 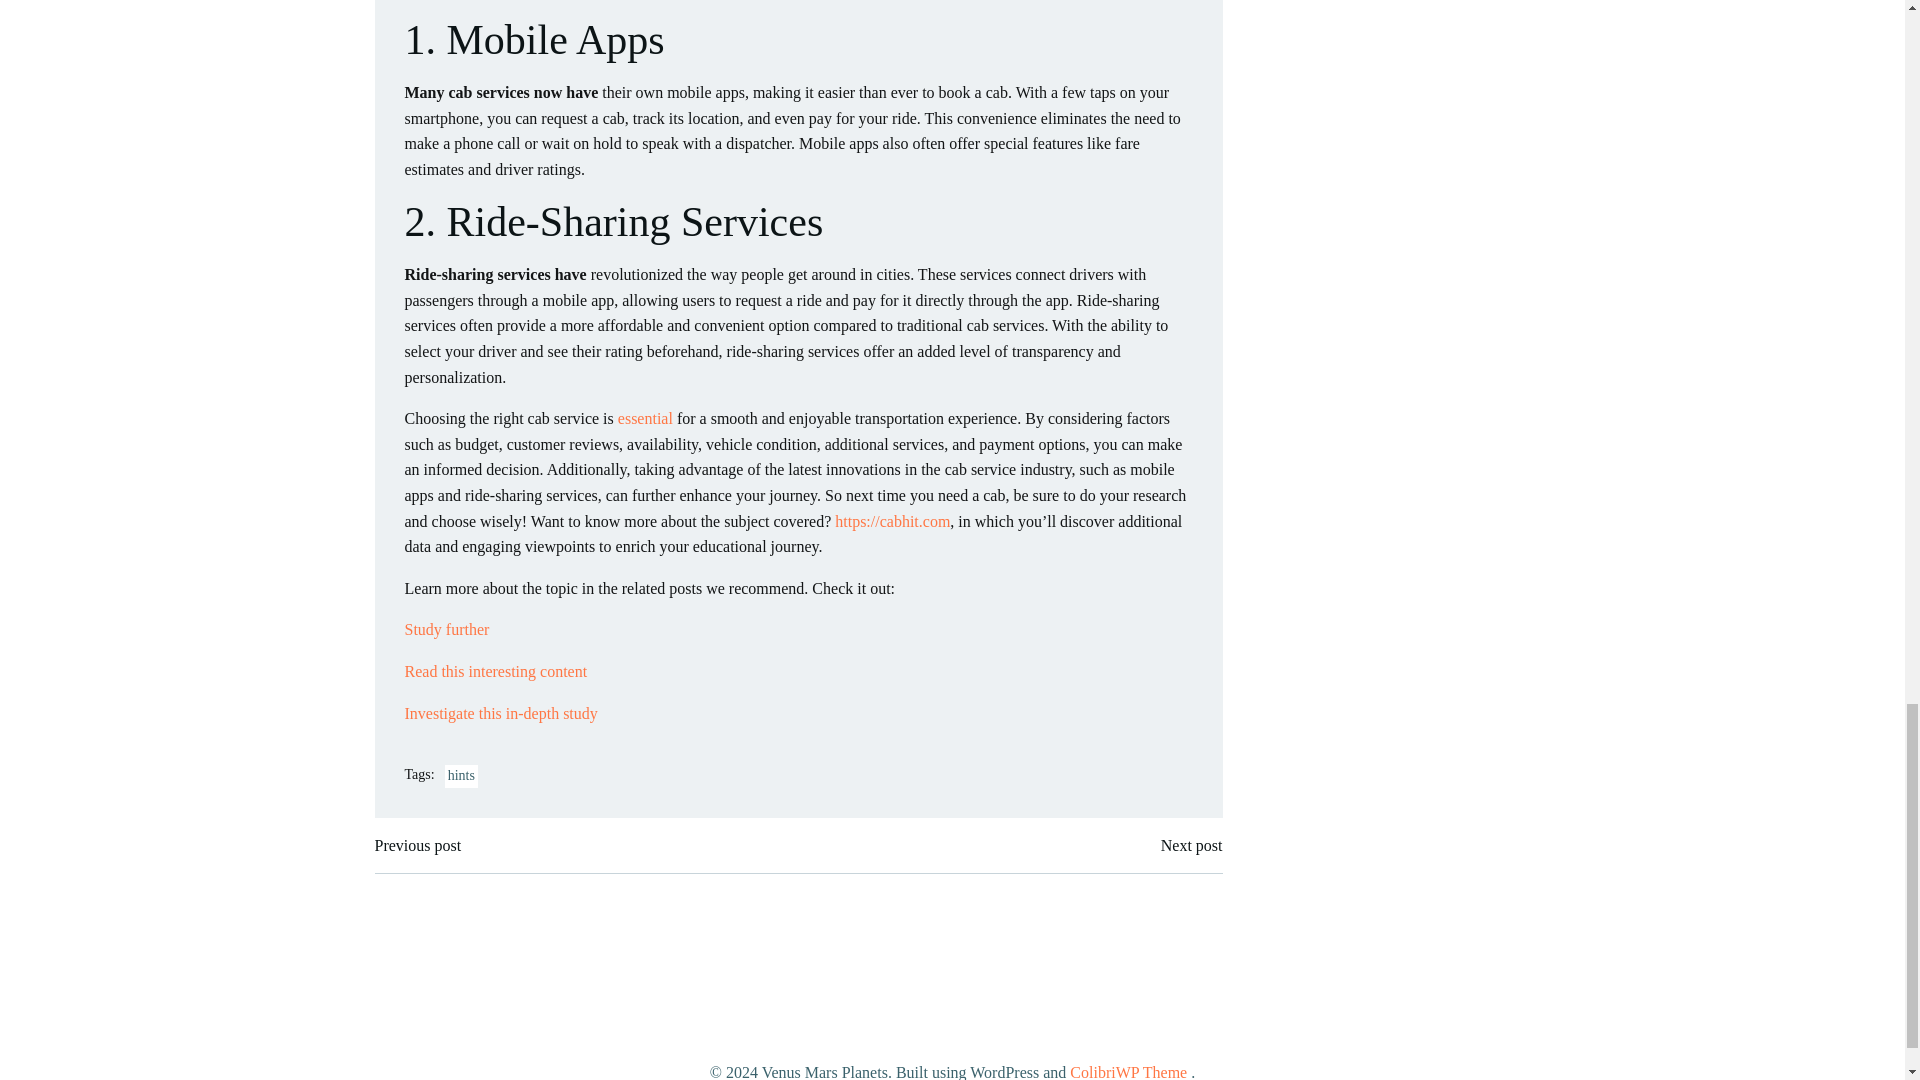 What do you see at coordinates (646, 418) in the screenshot?
I see `essential` at bounding box center [646, 418].